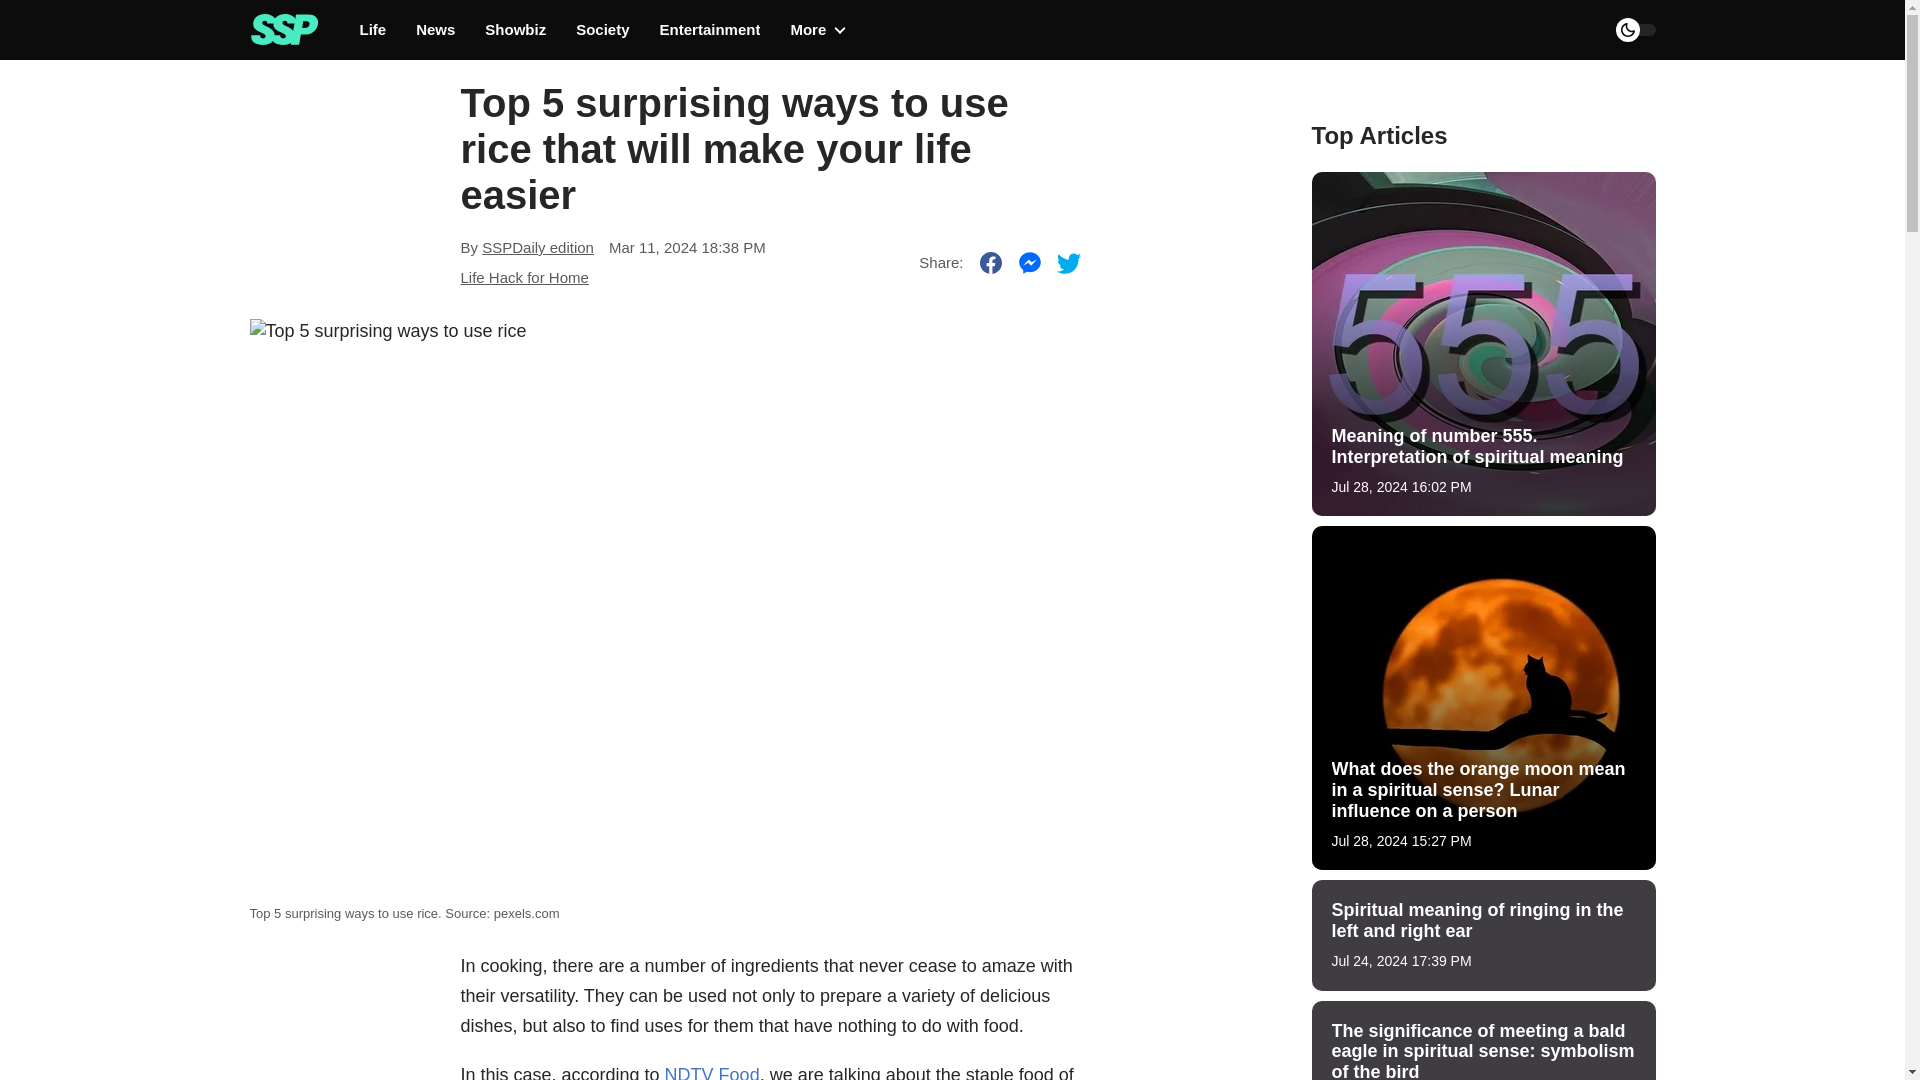  What do you see at coordinates (537, 246) in the screenshot?
I see `SSPDaily edition` at bounding box center [537, 246].